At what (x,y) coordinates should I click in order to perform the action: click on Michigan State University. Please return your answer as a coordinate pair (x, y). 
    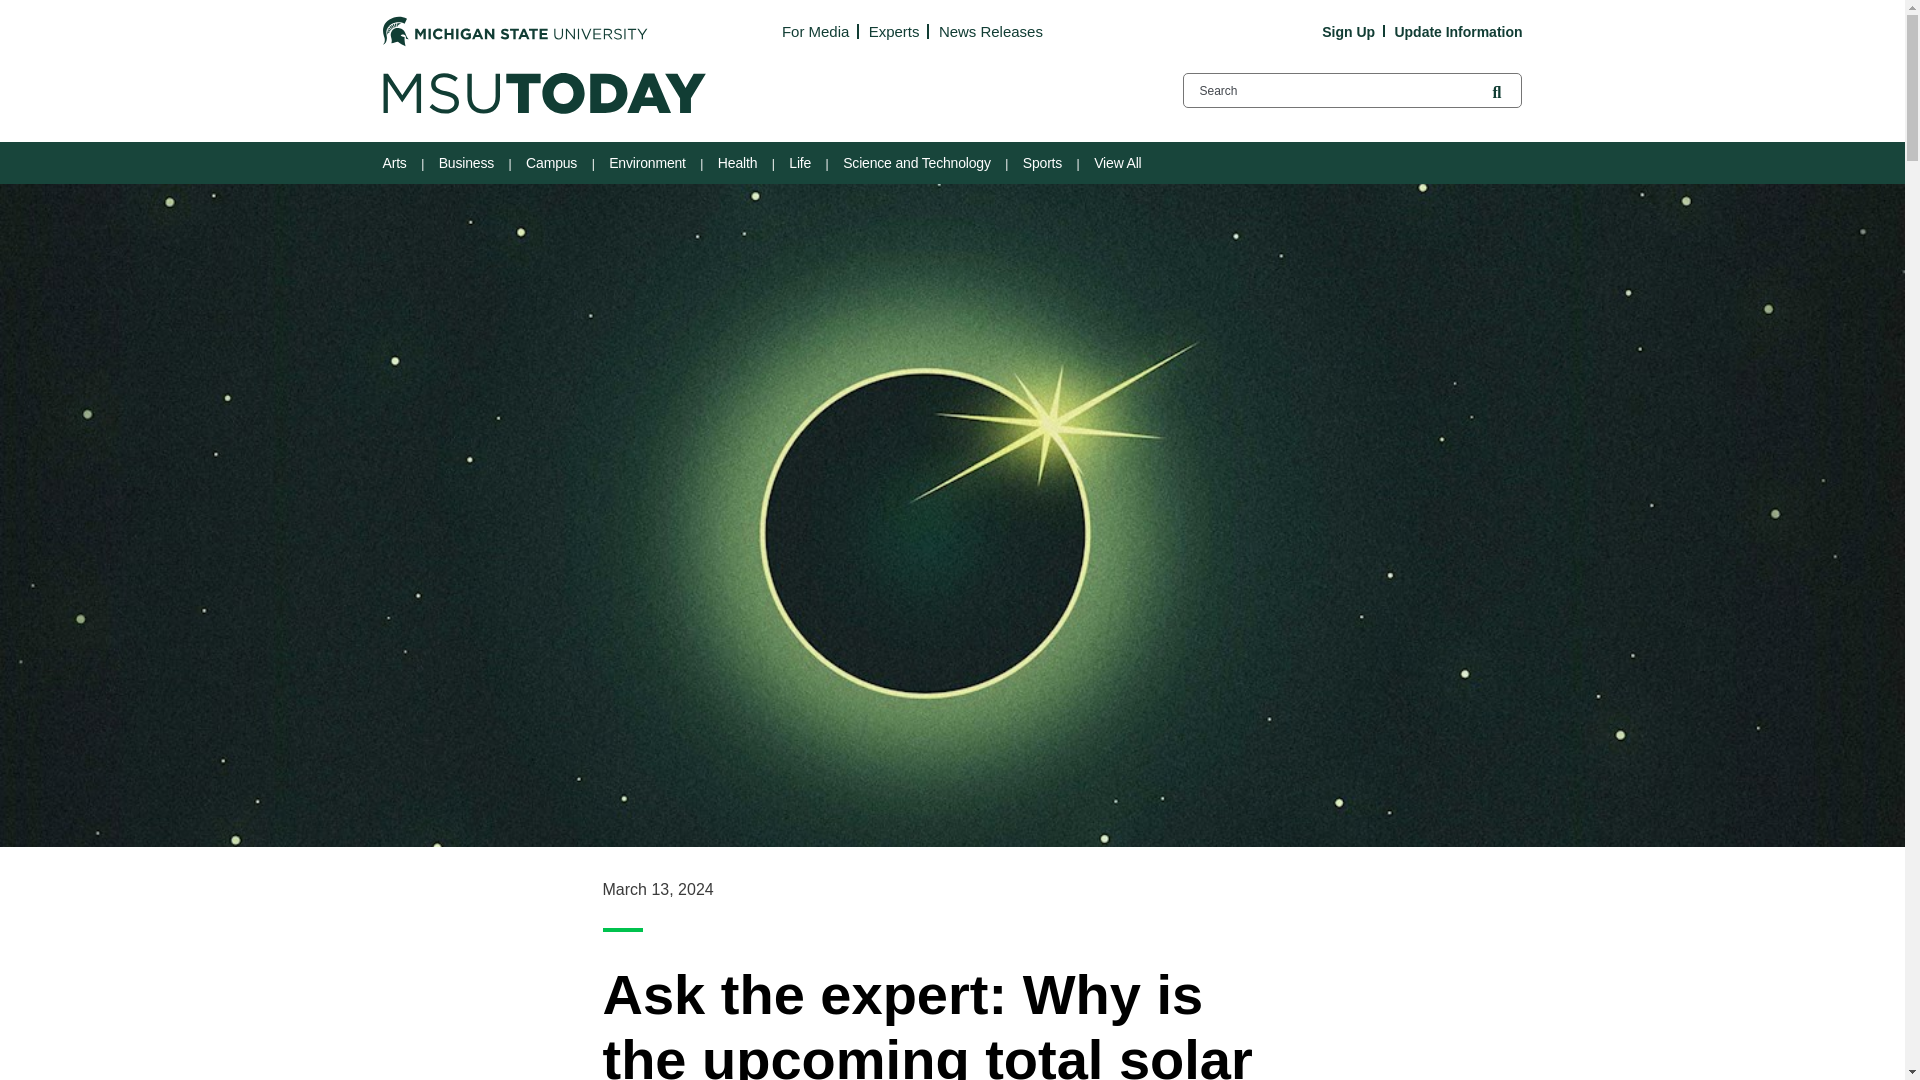
    Looking at the image, I should click on (514, 31).